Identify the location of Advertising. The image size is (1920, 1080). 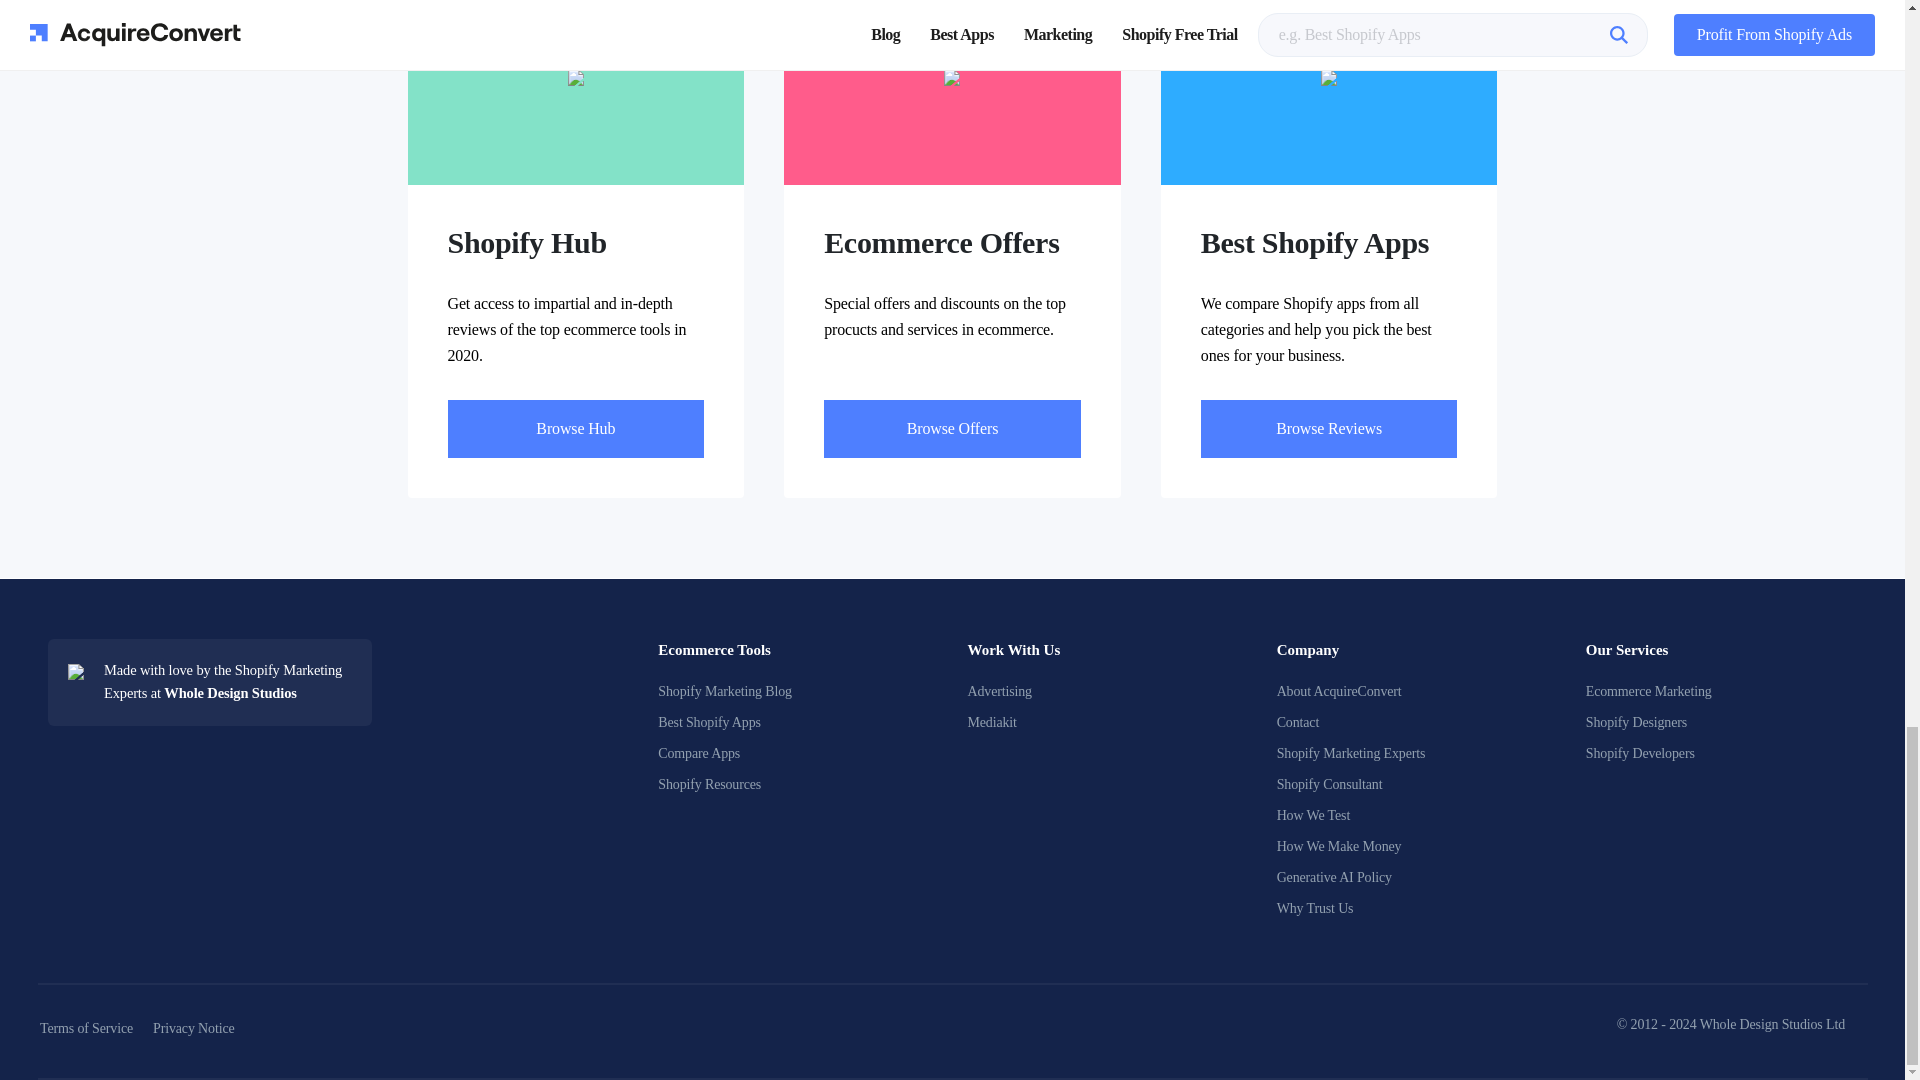
(999, 690).